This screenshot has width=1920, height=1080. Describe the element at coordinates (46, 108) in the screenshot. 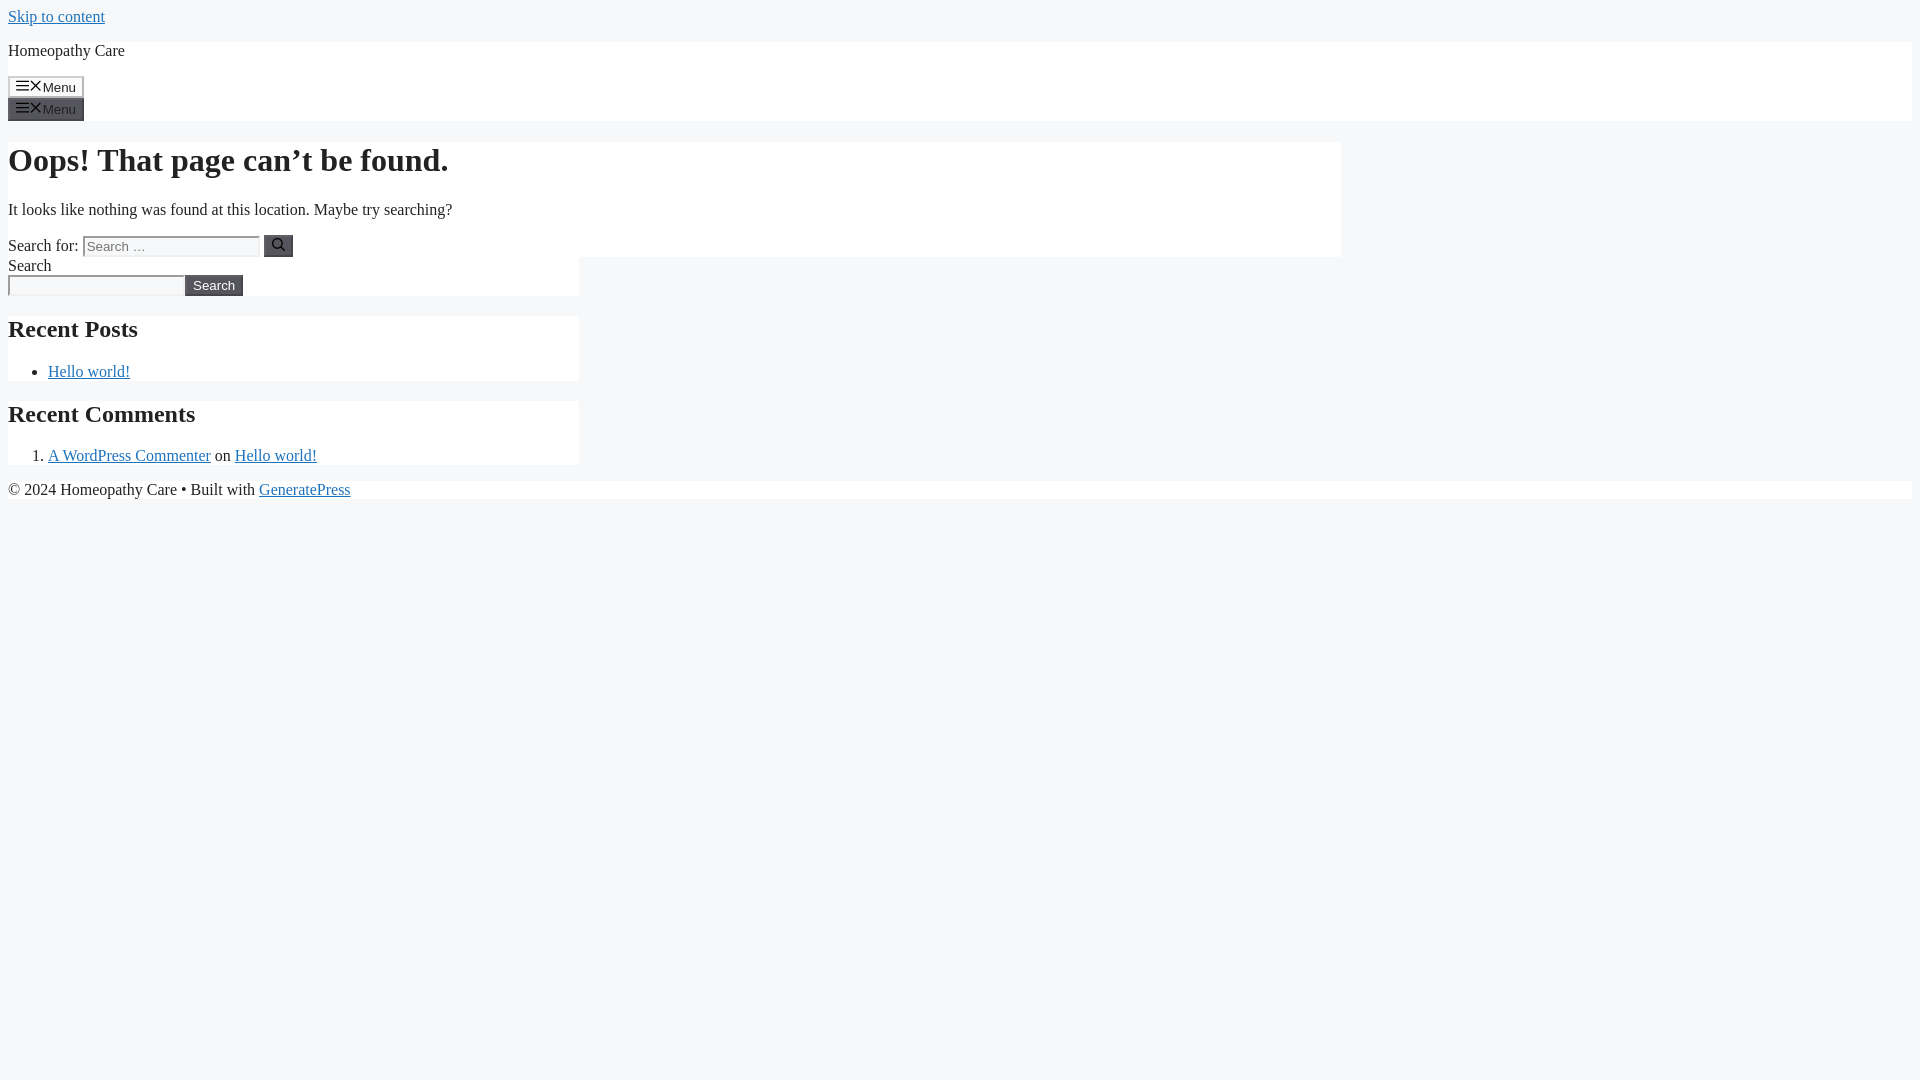

I see `Menu` at that location.